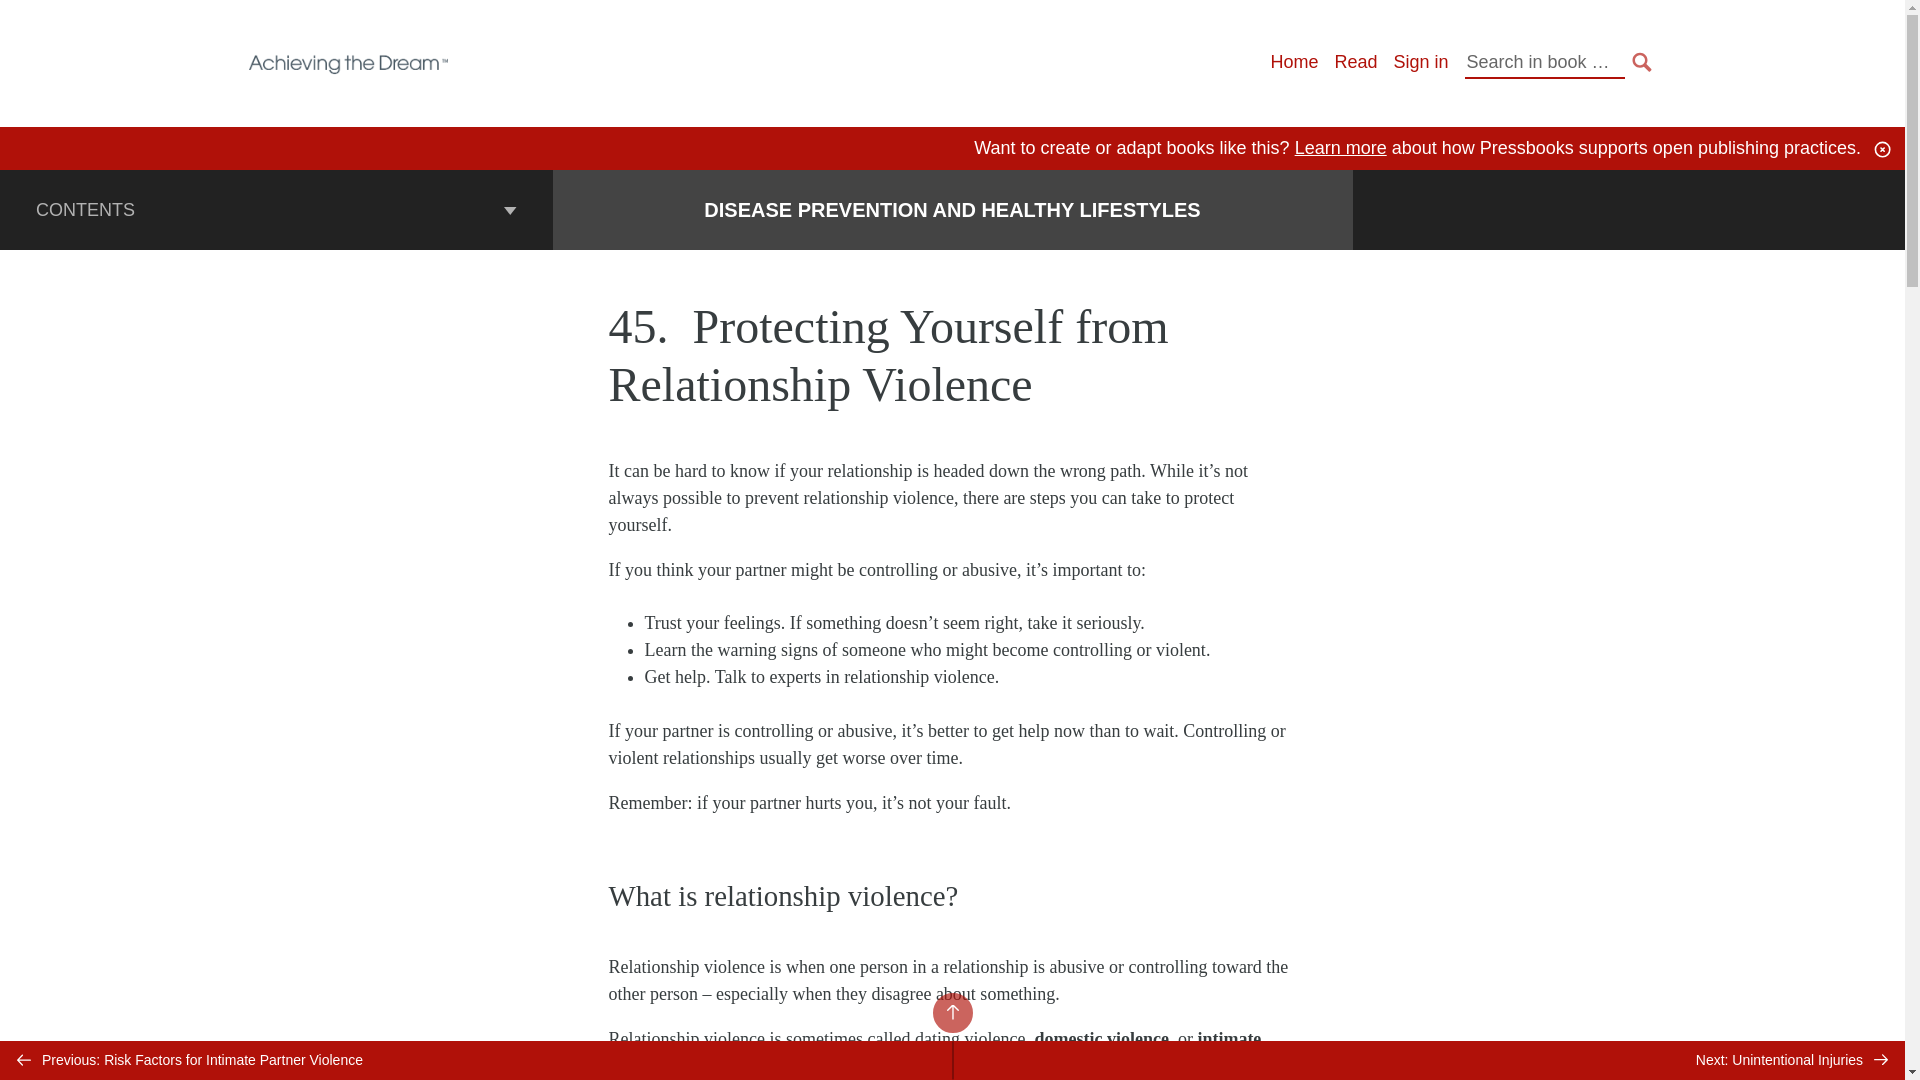 The image size is (1920, 1080). I want to click on Learn more, so click(1340, 148).